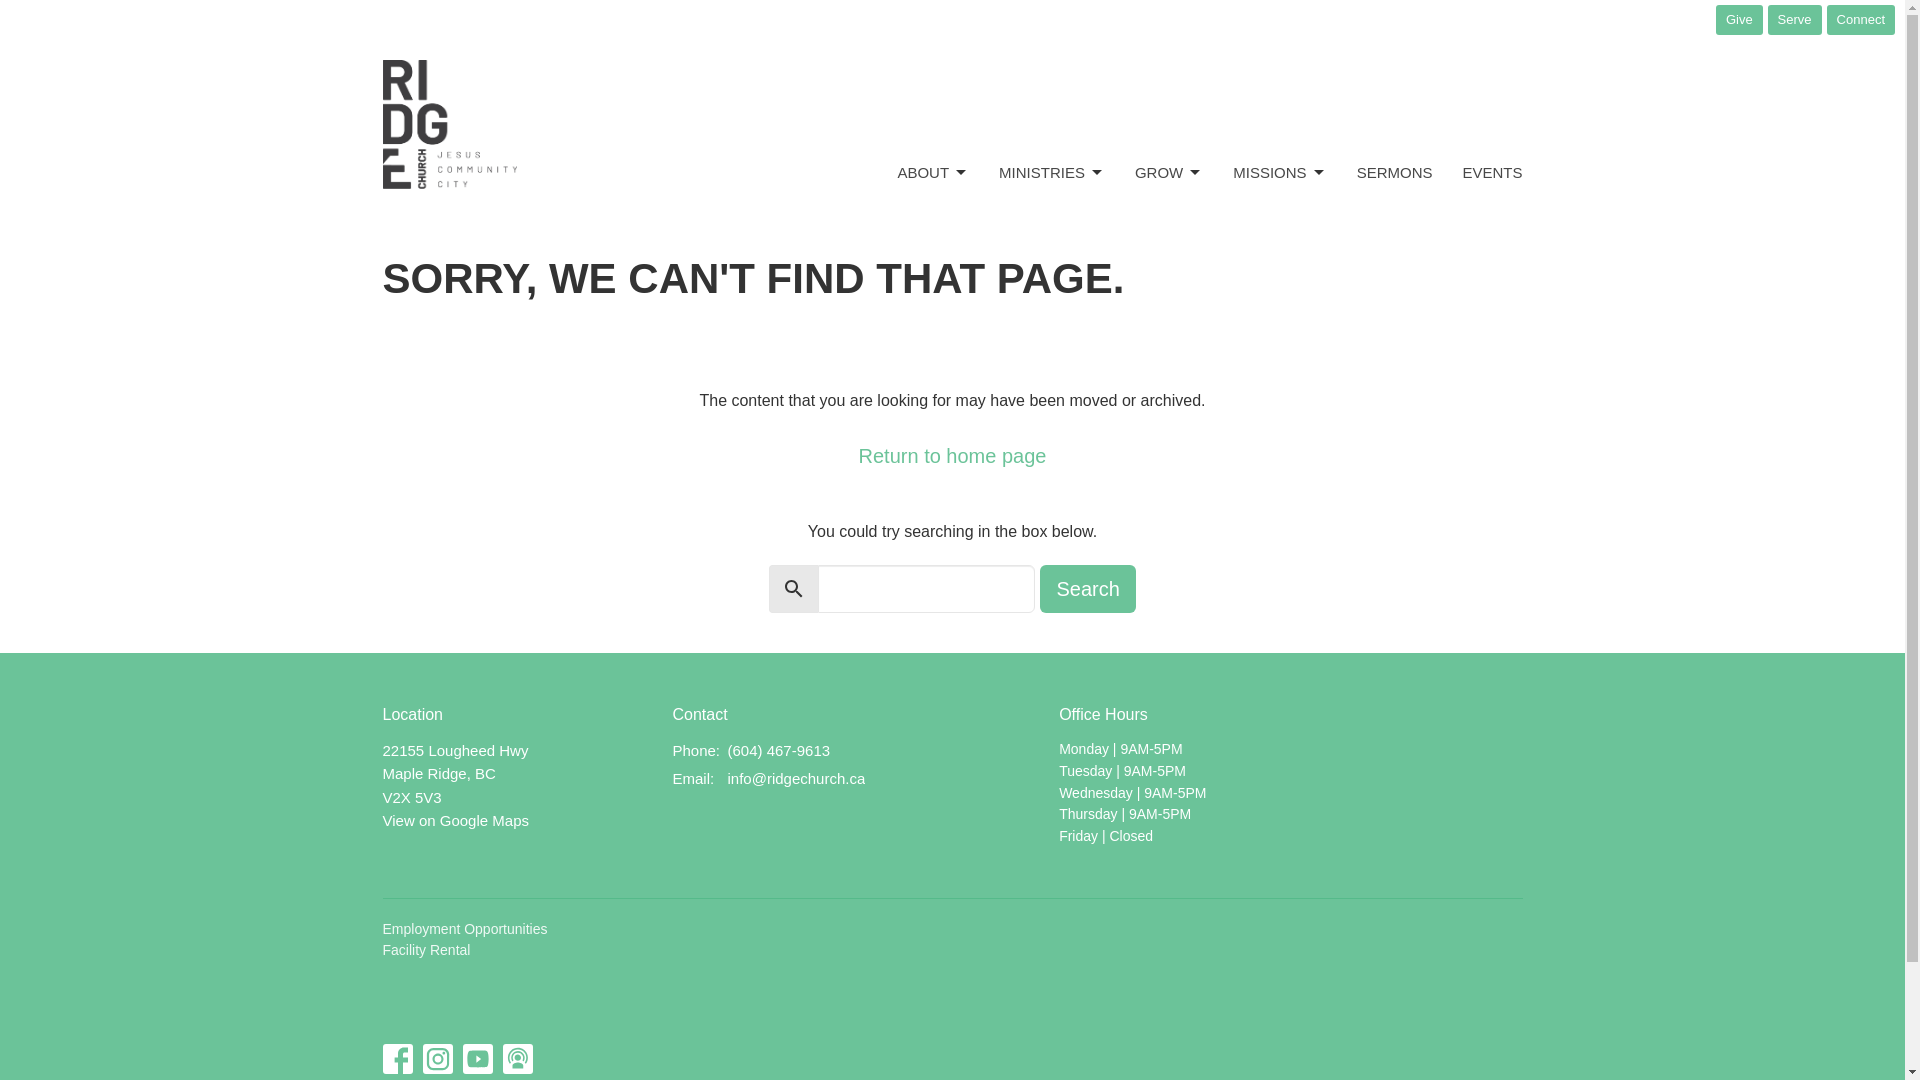  I want to click on Employment Opportunities, so click(464, 929).